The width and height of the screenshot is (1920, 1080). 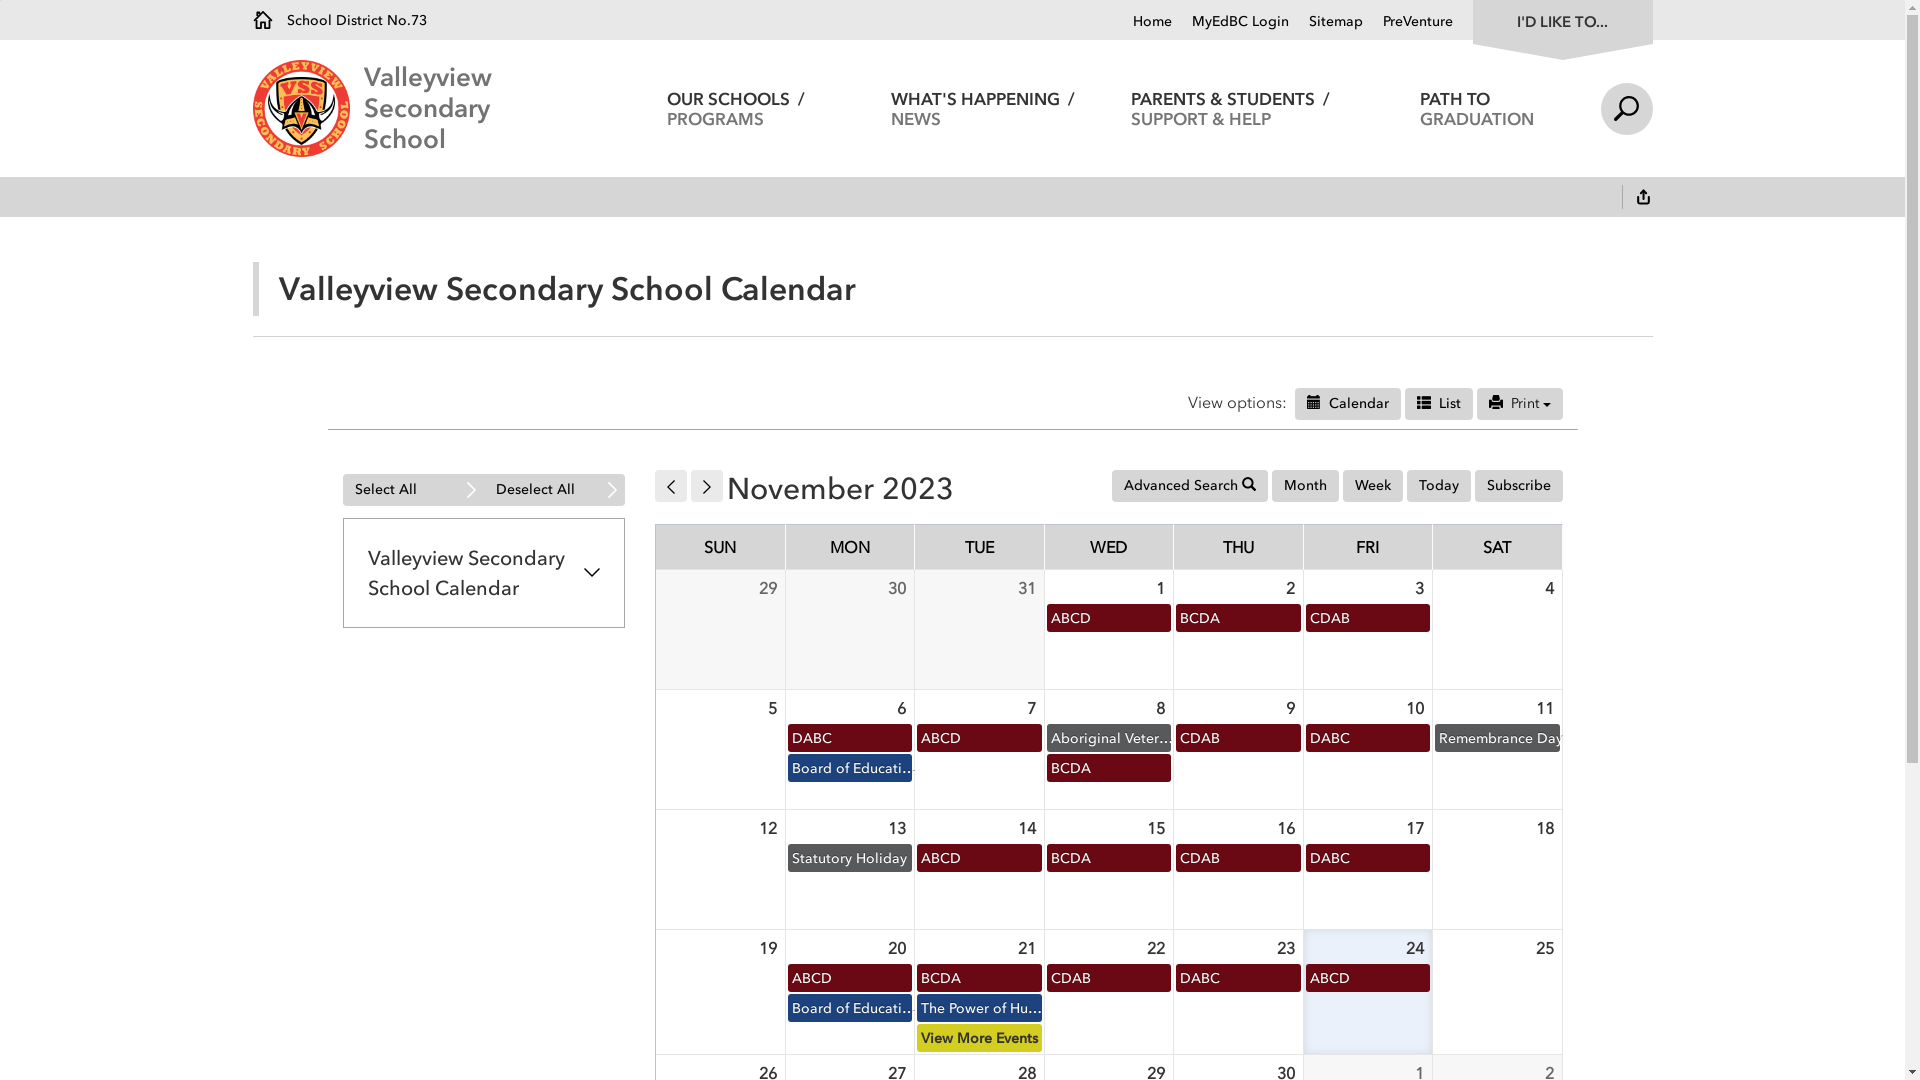 I want to click on Icon - Start Date
  Calendar, so click(x=1347, y=404).